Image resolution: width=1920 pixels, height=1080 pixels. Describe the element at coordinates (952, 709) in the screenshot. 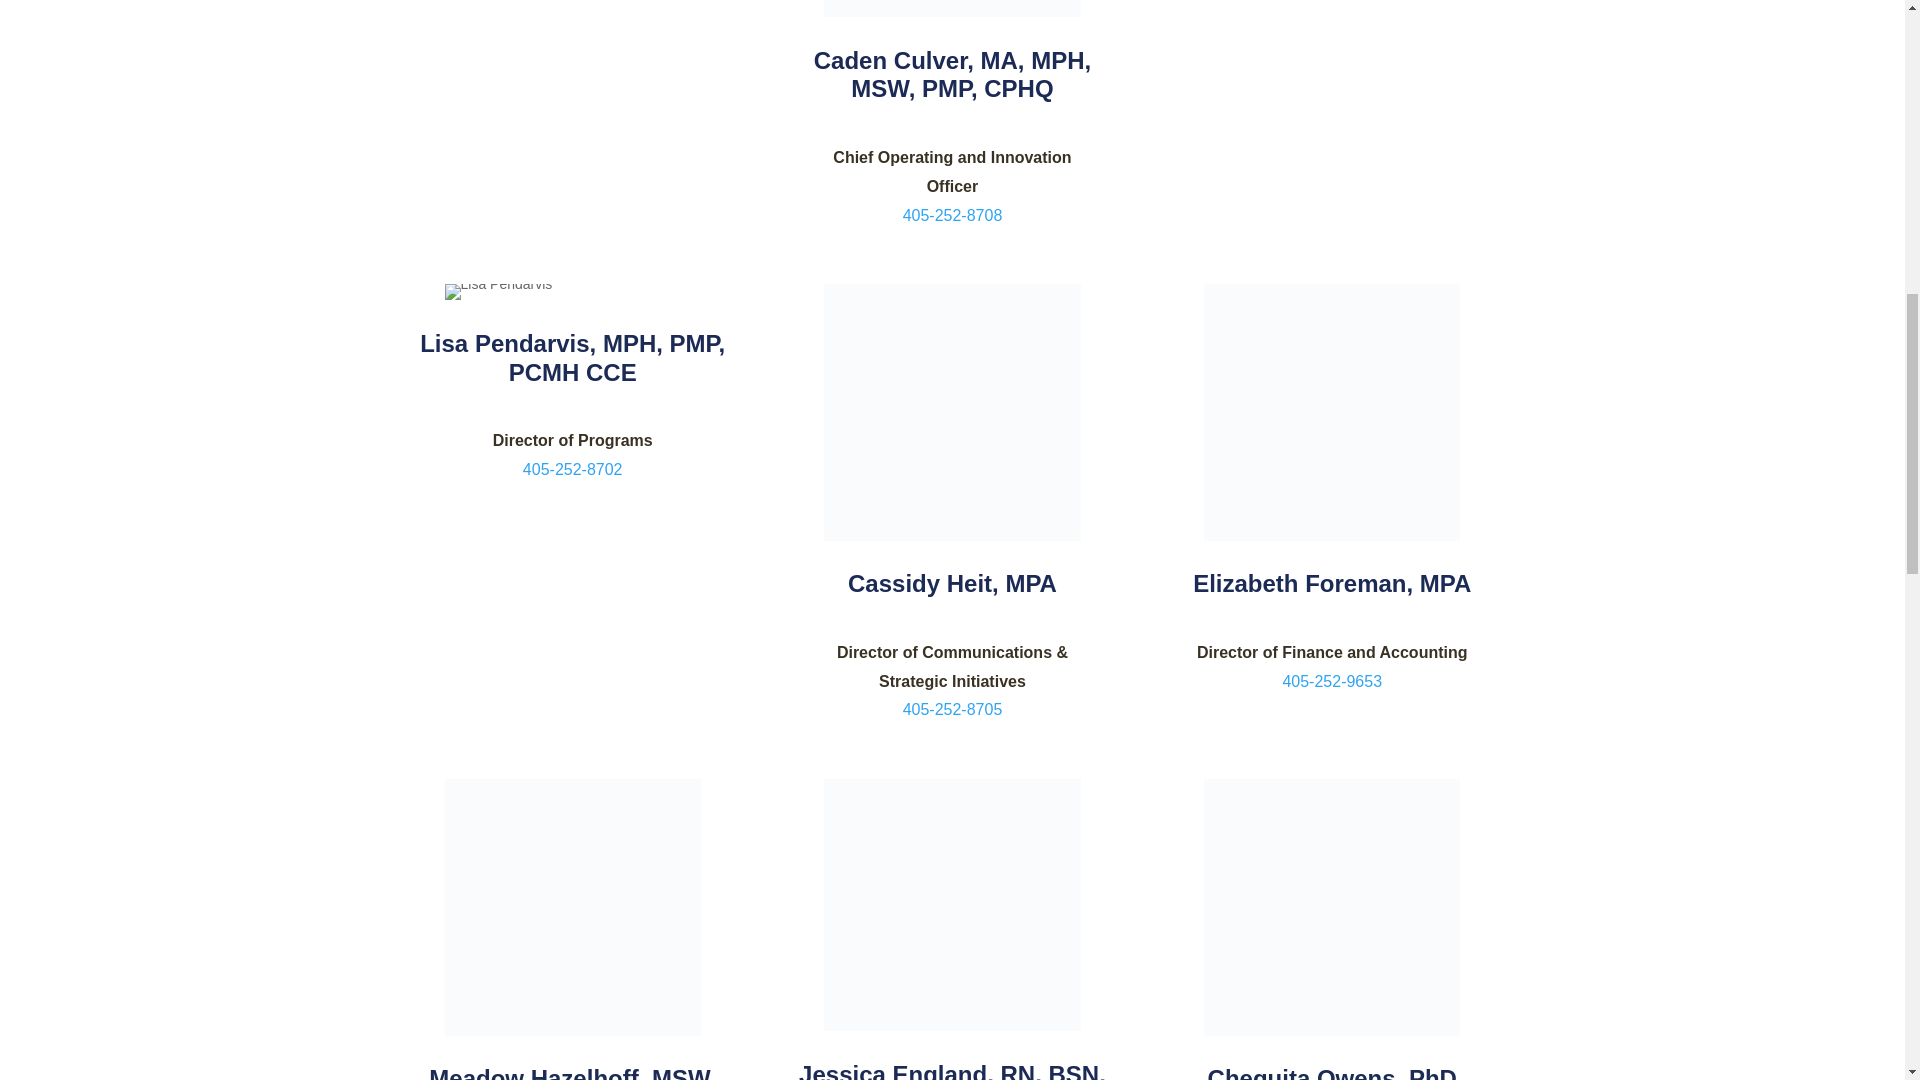

I see `405-252-8705` at that location.